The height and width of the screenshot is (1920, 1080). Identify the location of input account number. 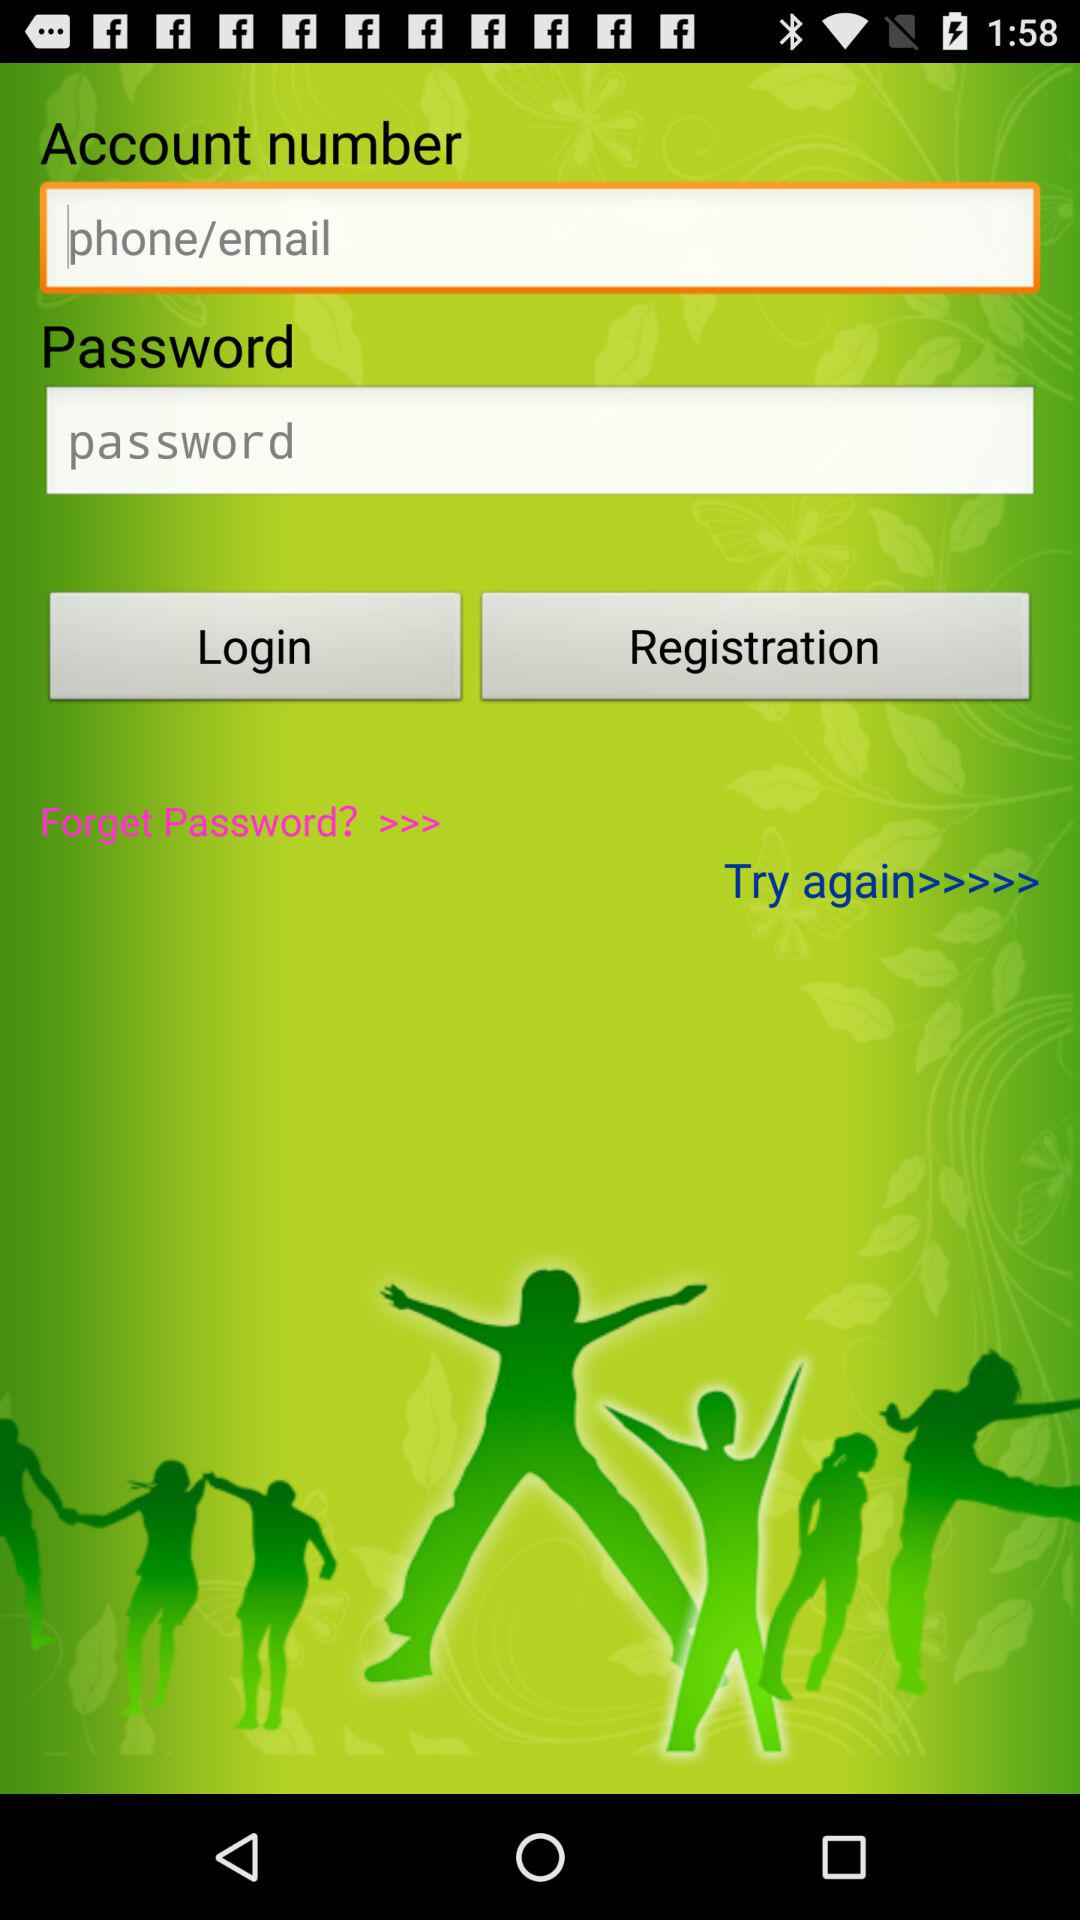
(540, 243).